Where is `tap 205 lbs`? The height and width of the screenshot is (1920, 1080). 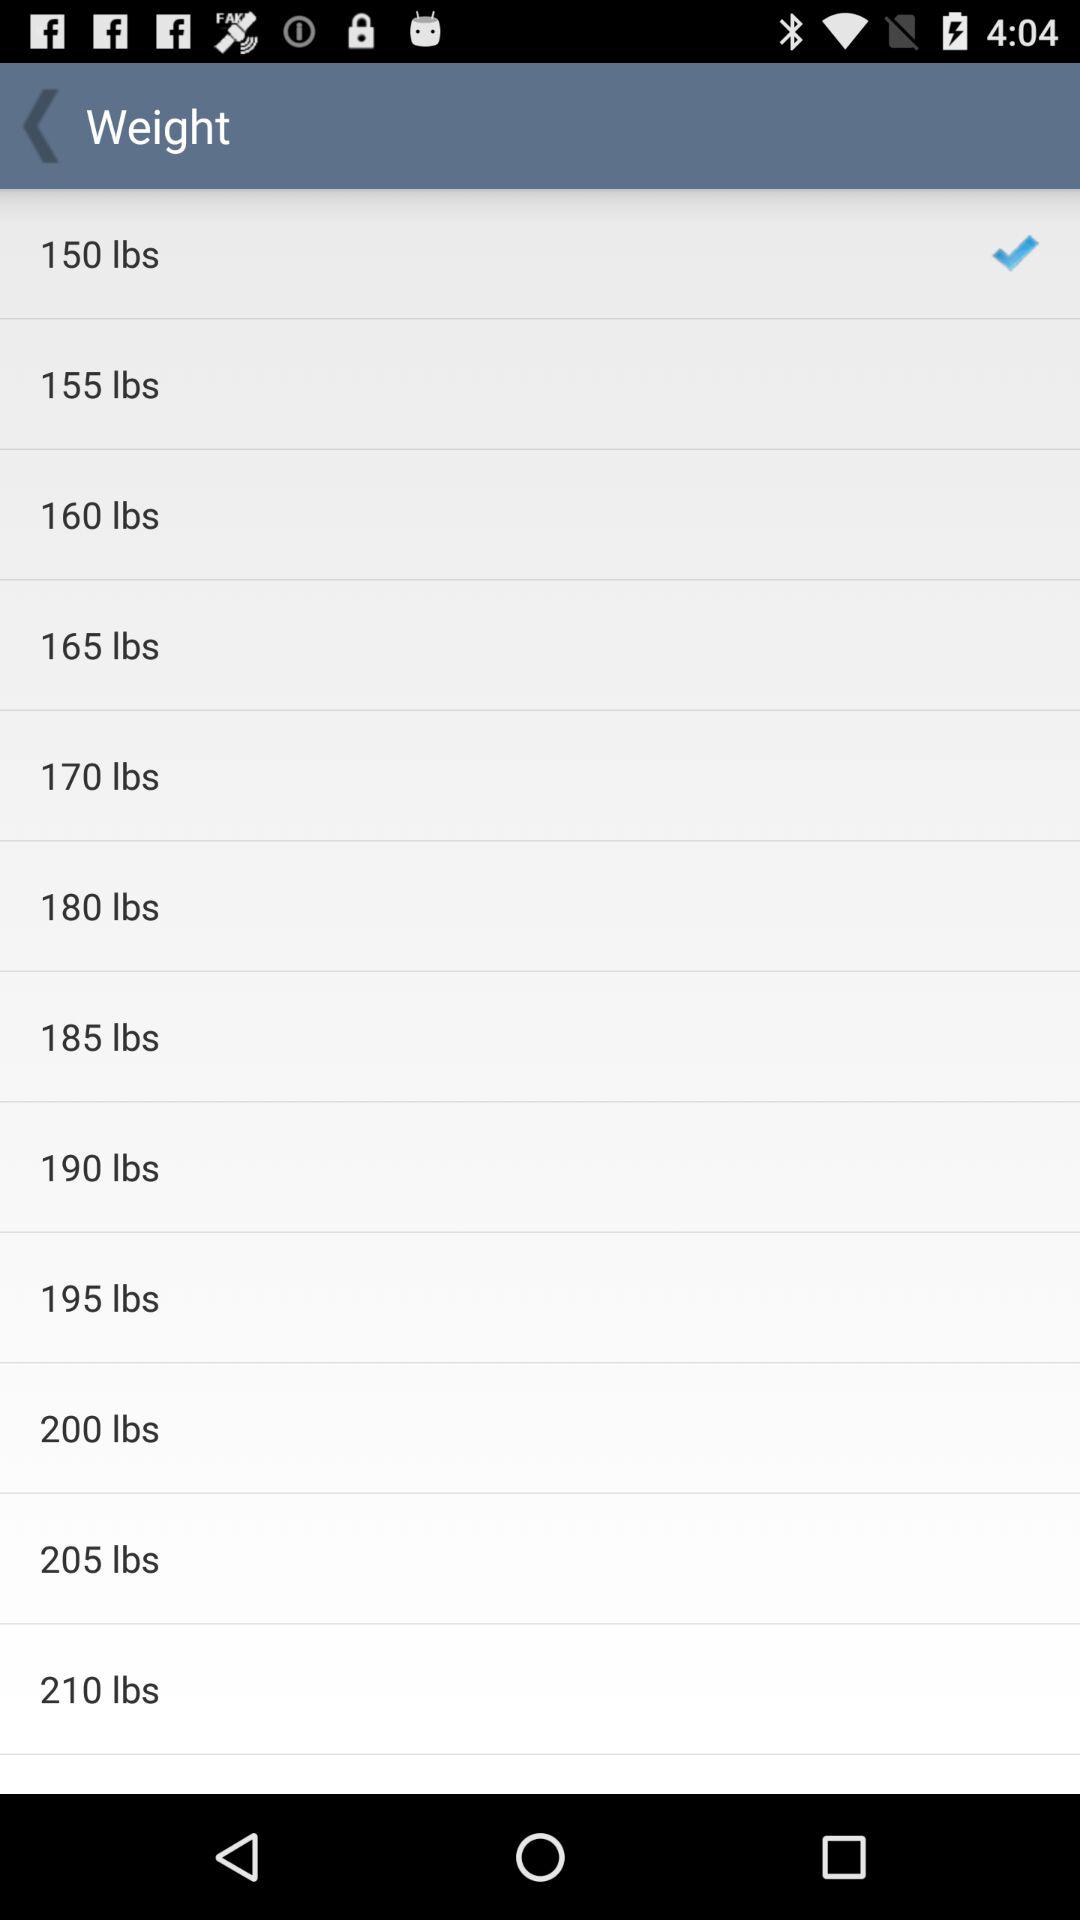
tap 205 lbs is located at coordinates (488, 1558).